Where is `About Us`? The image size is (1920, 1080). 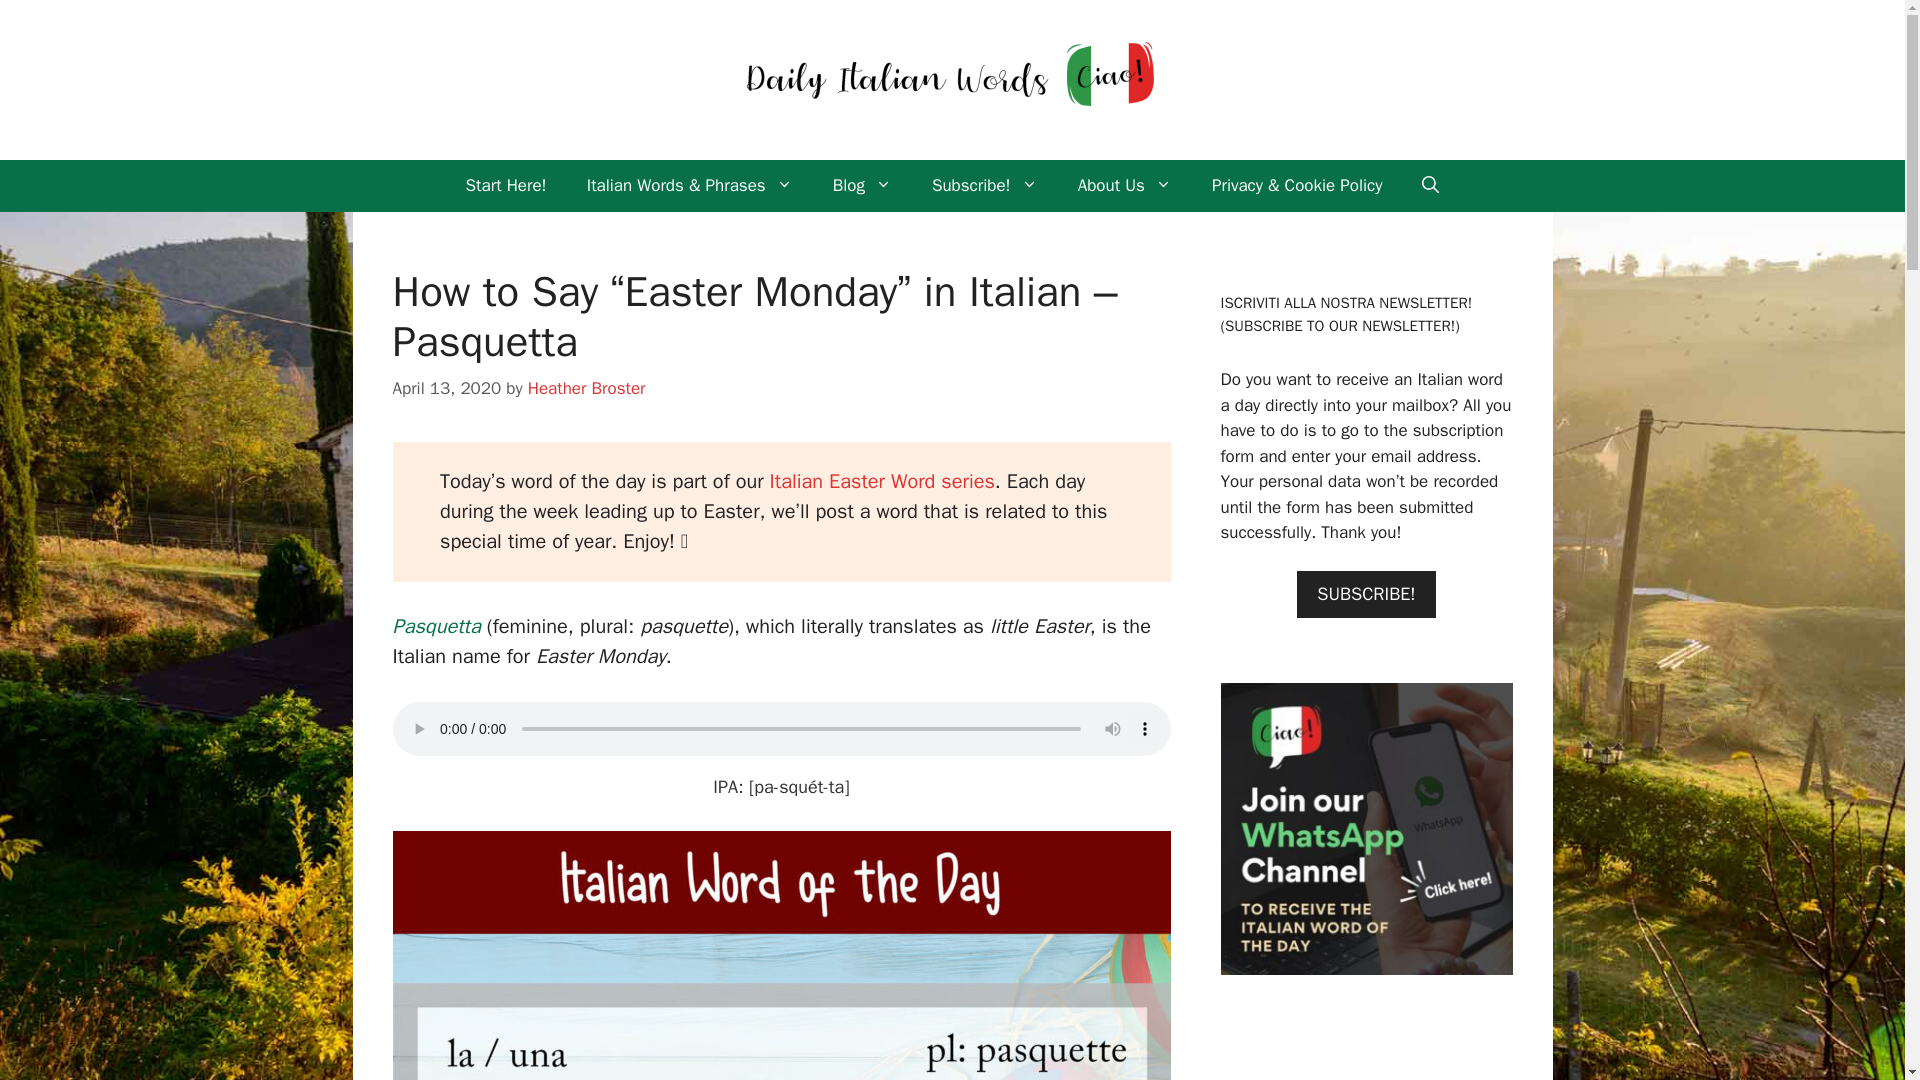
About Us is located at coordinates (1124, 185).